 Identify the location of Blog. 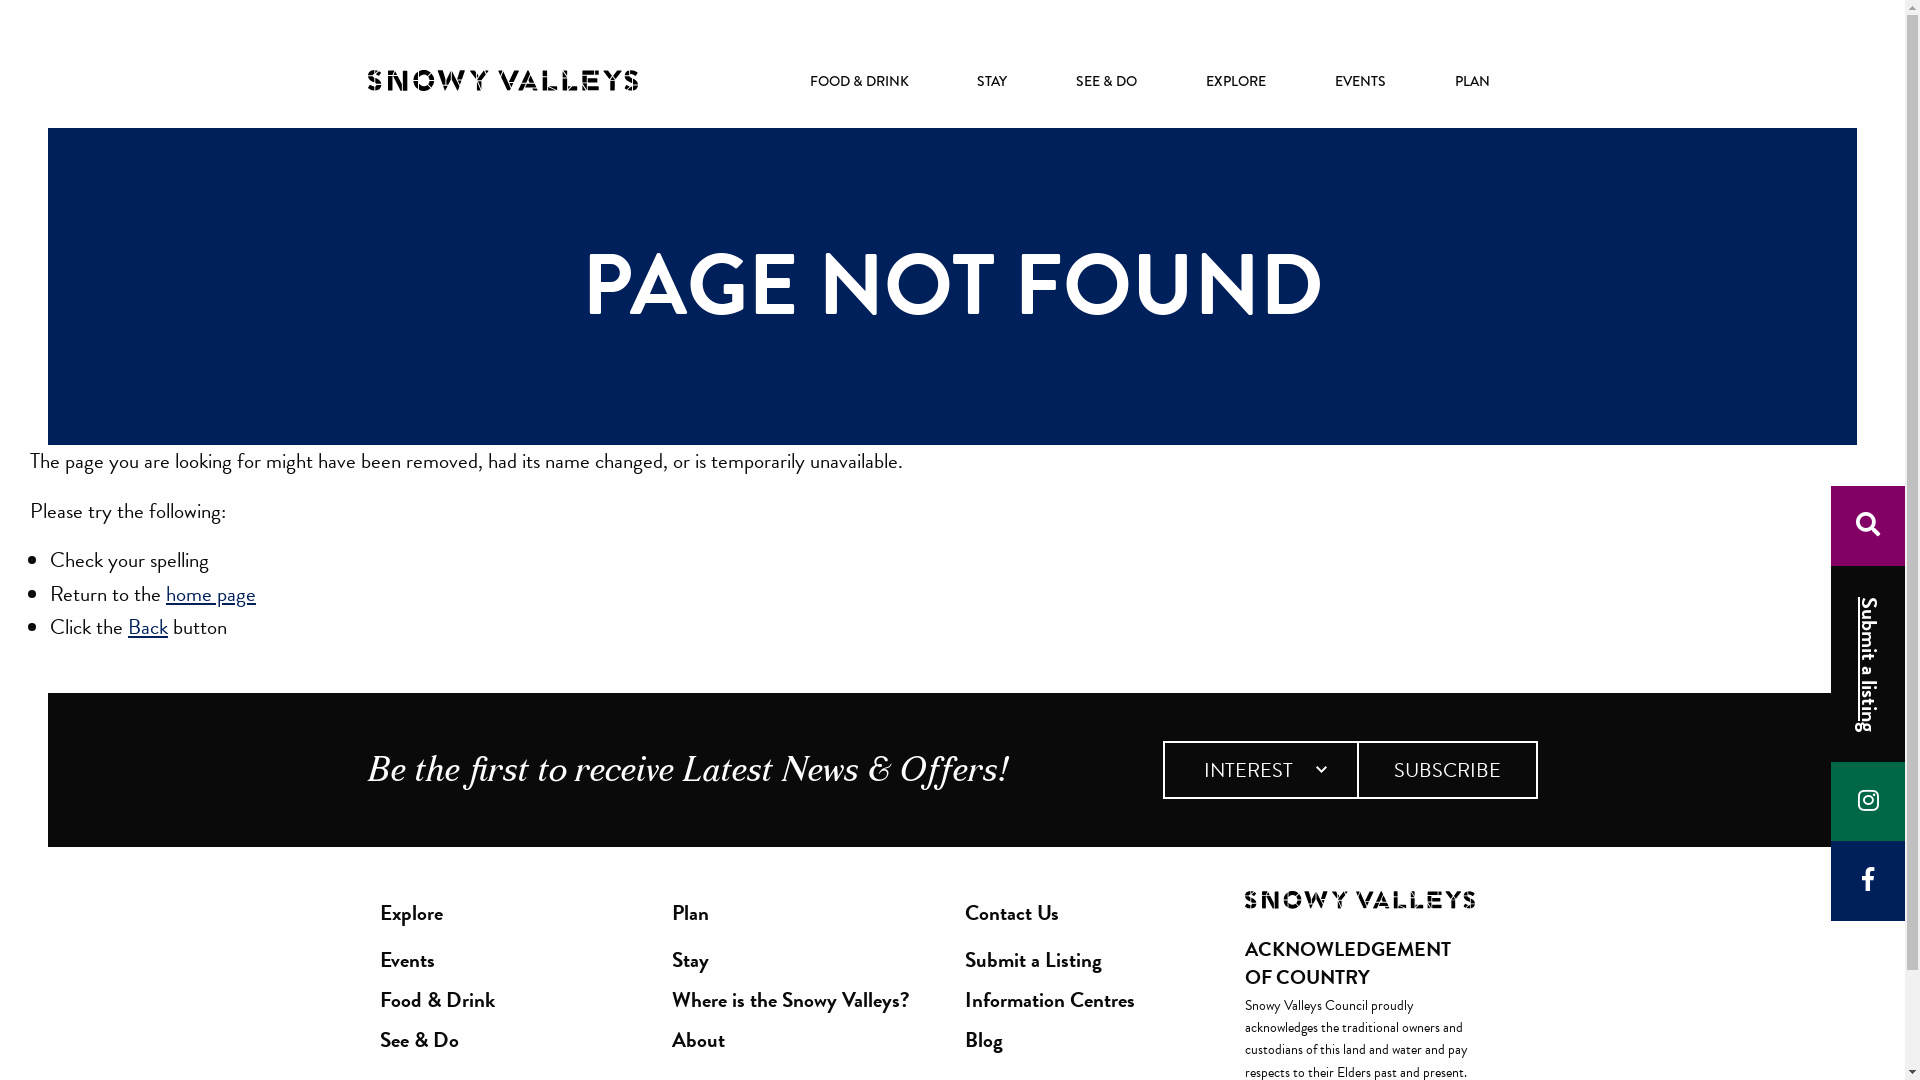
(1049, 1040).